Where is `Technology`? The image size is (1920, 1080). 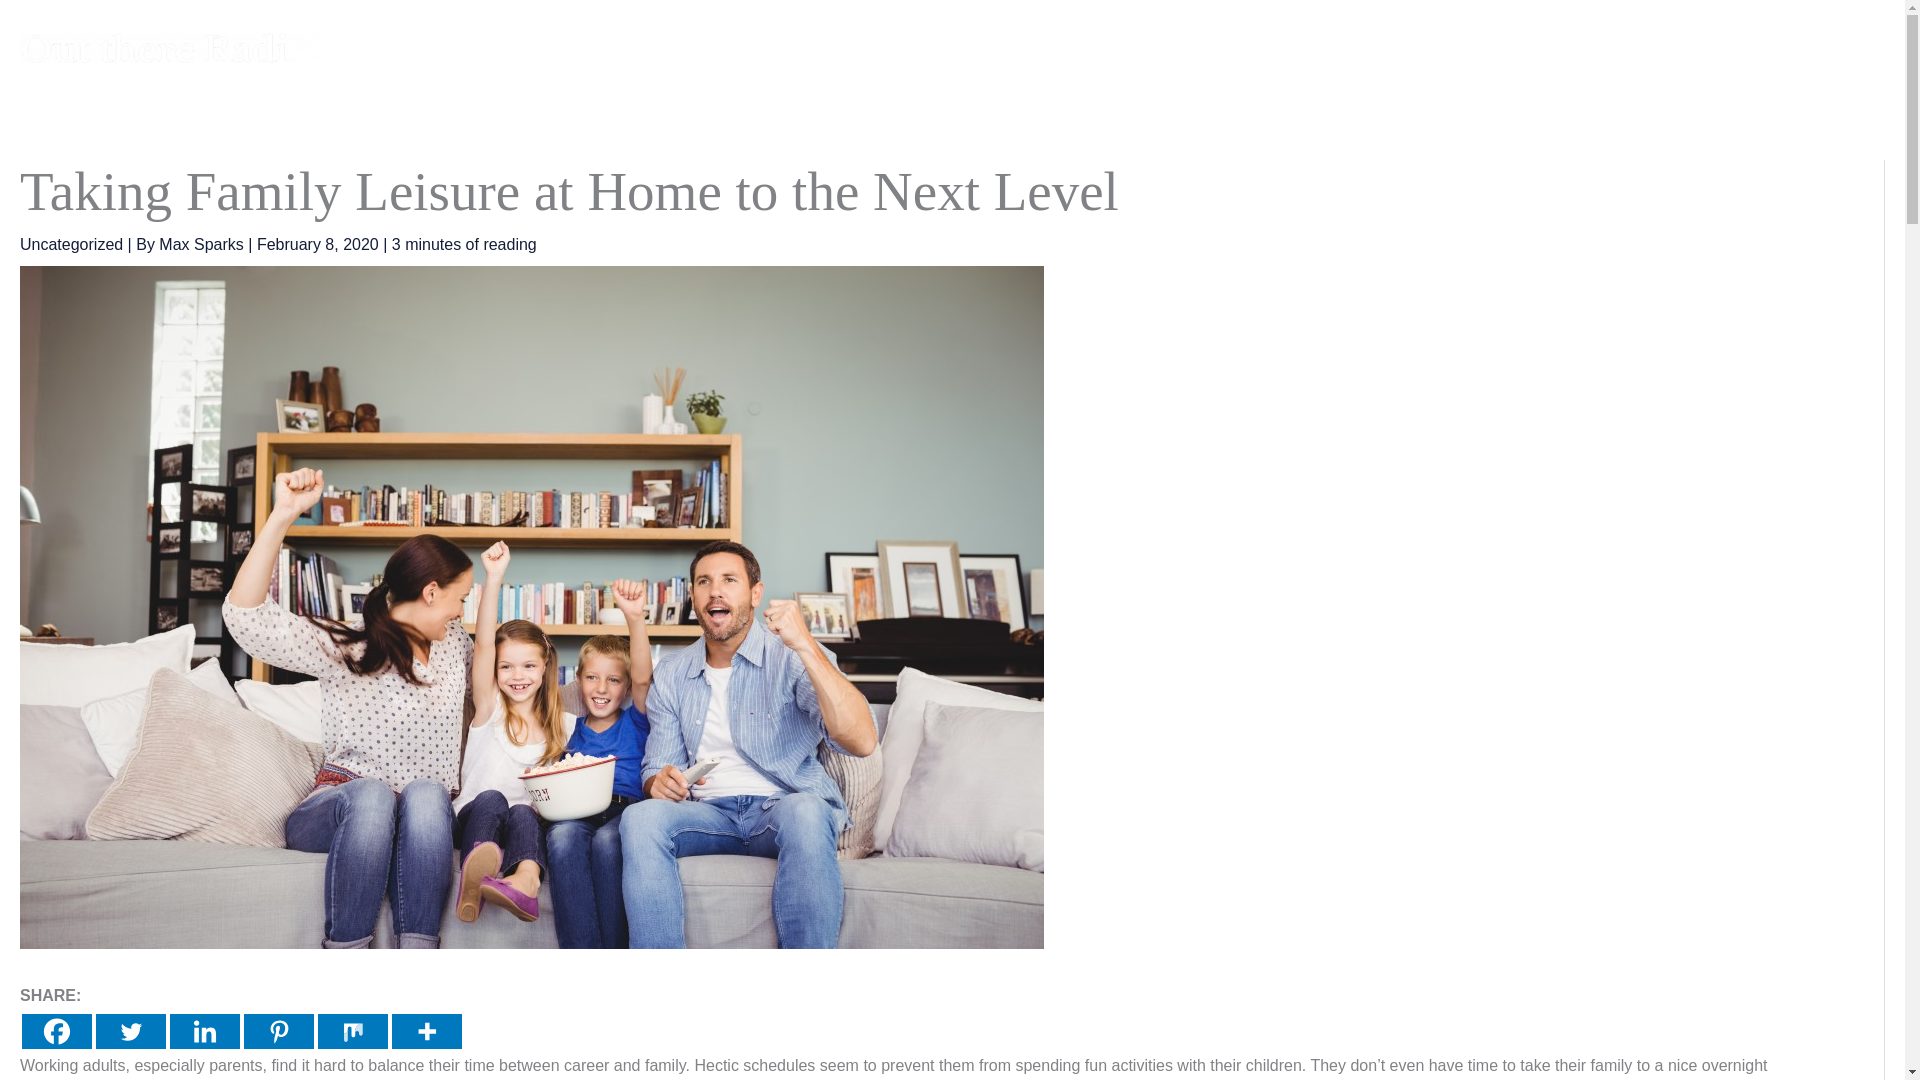
Technology is located at coordinates (1452, 48).